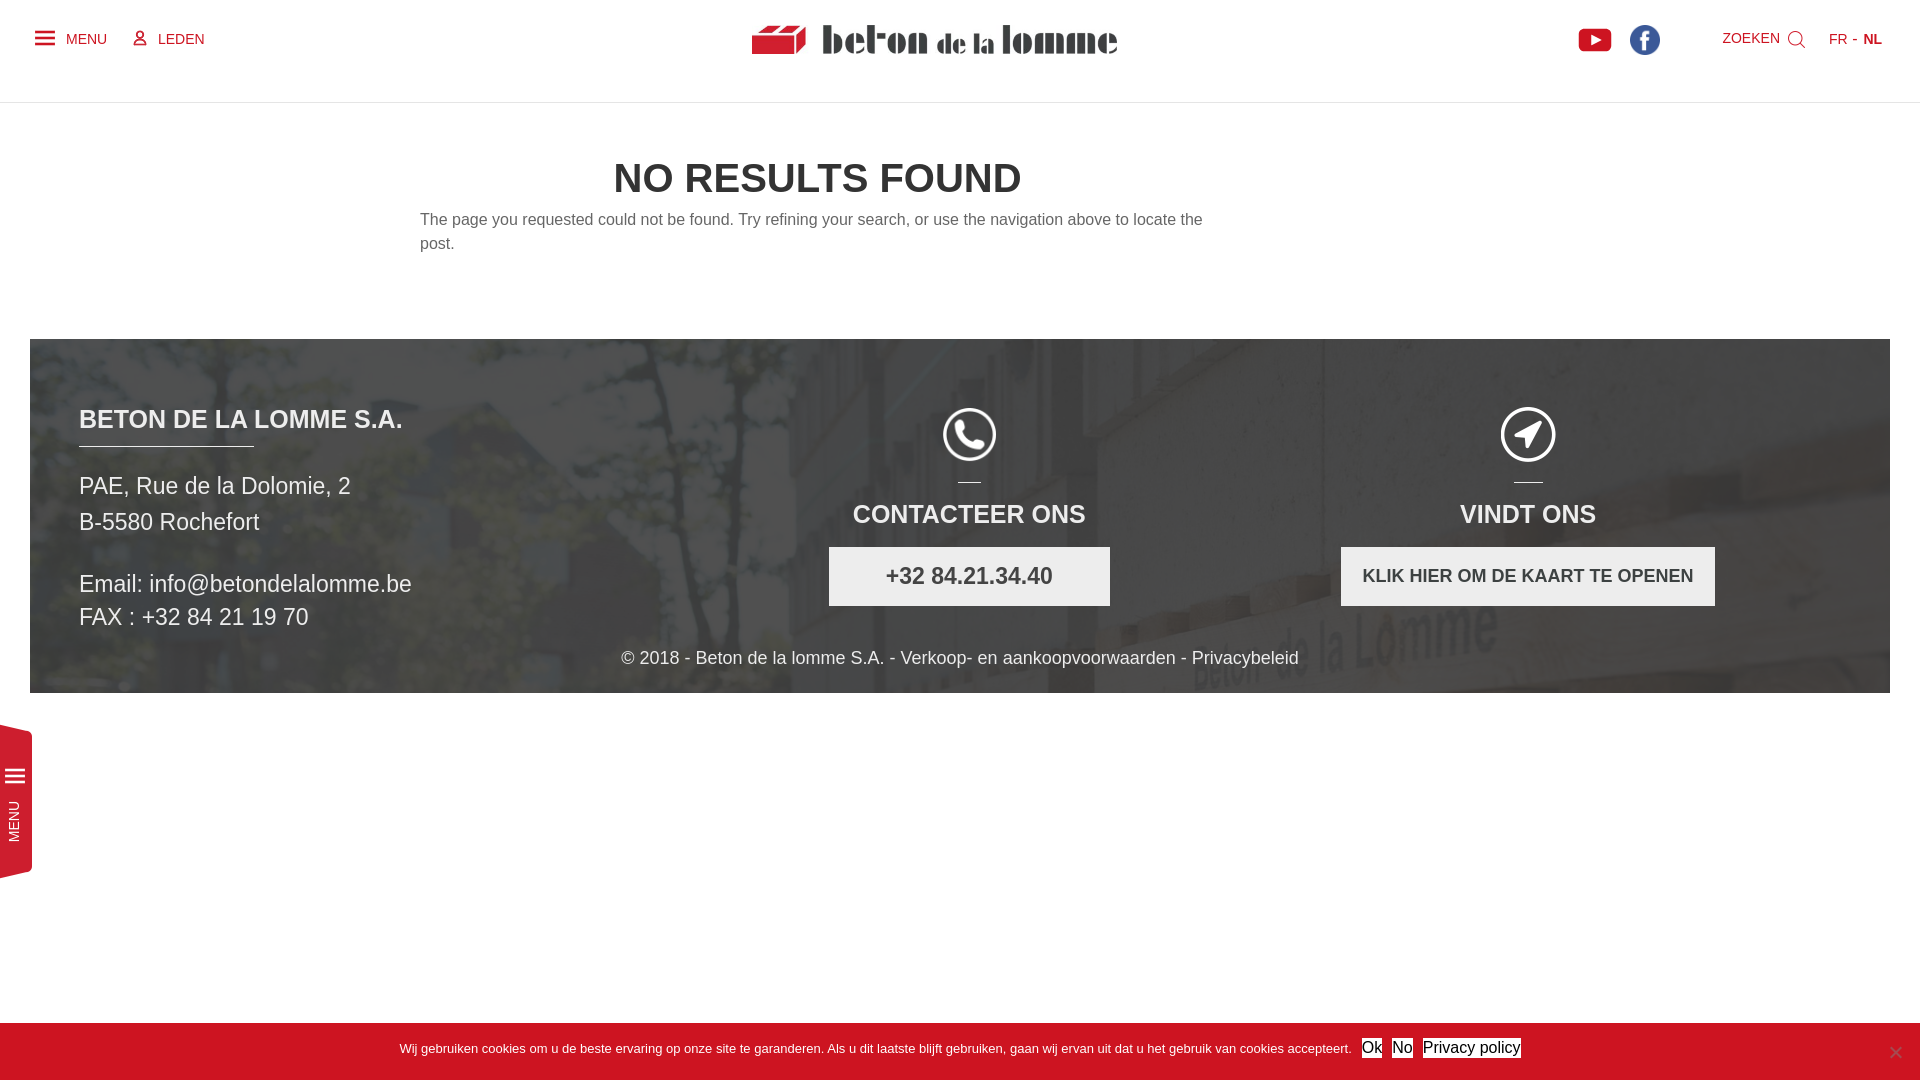  Describe the element at coordinates (1372, 1048) in the screenshot. I see `Ok` at that location.